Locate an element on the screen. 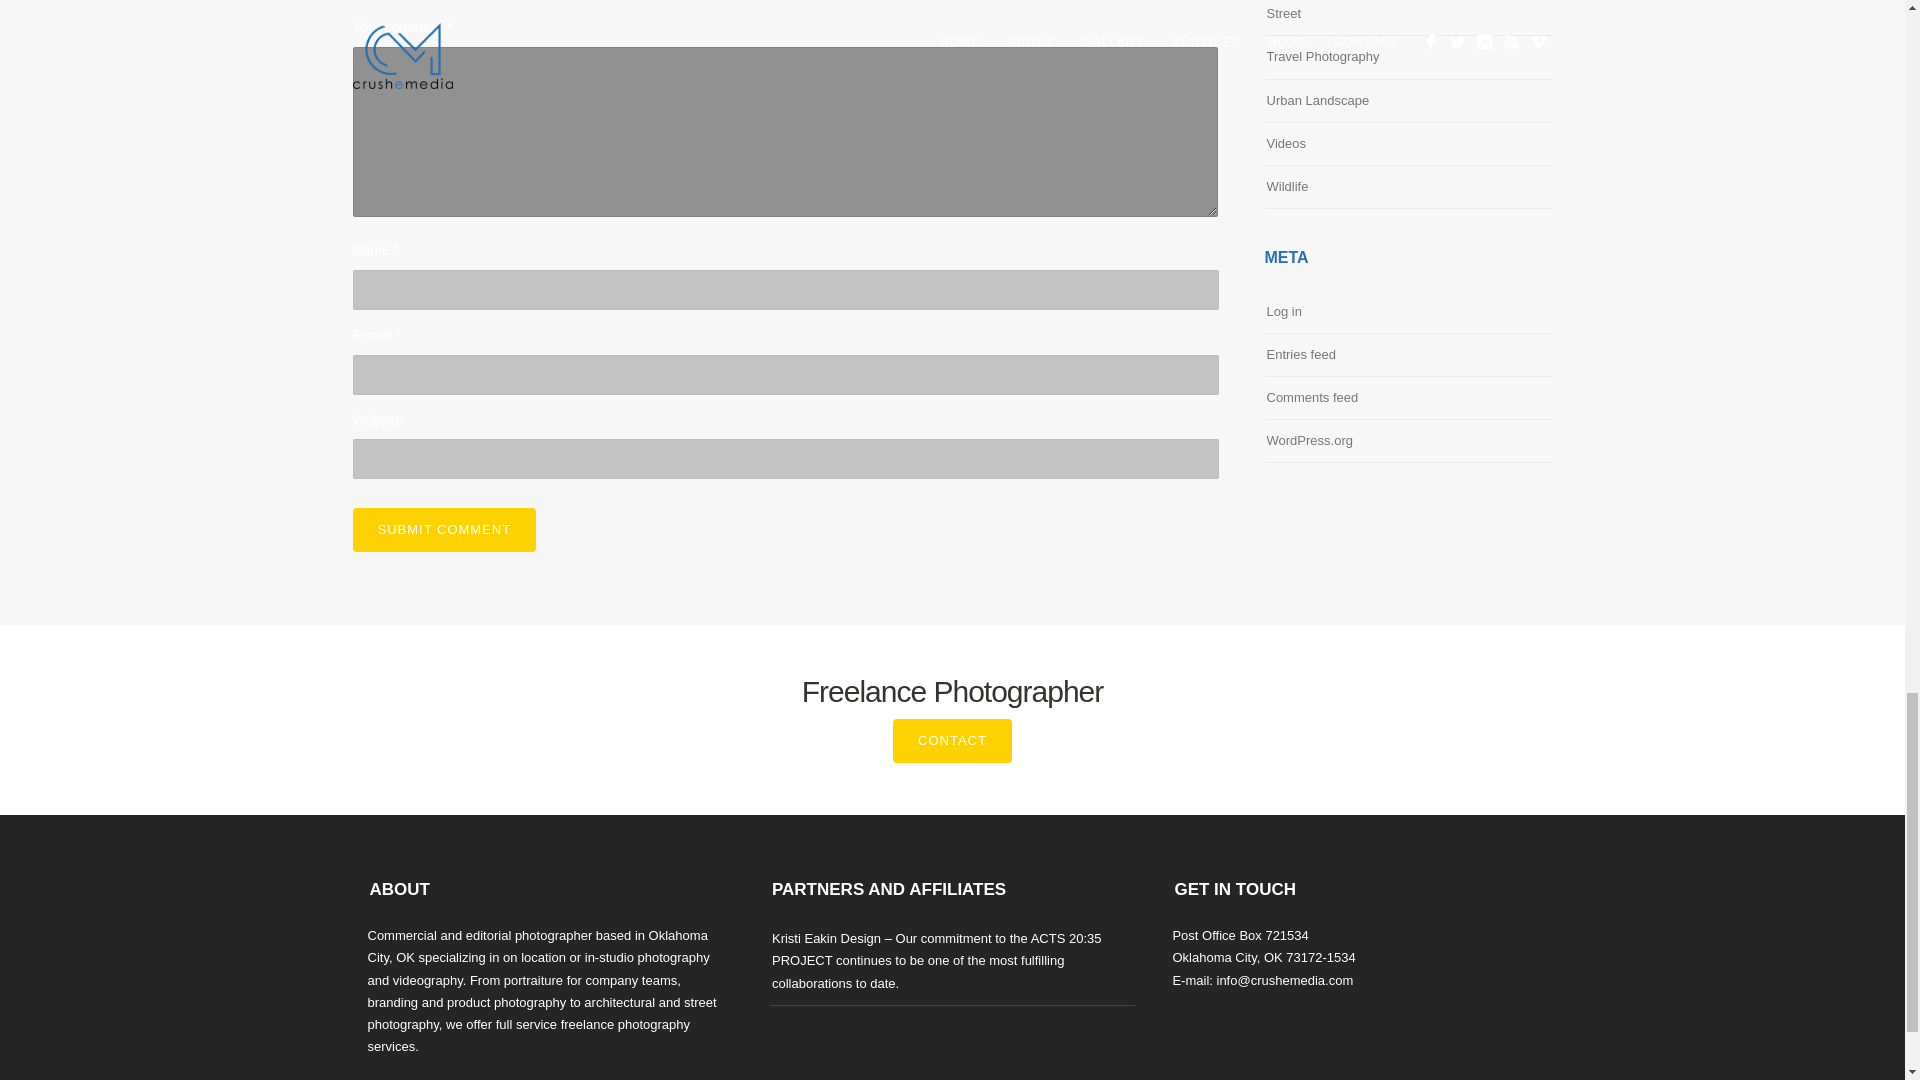  Submit comment is located at coordinates (443, 529).